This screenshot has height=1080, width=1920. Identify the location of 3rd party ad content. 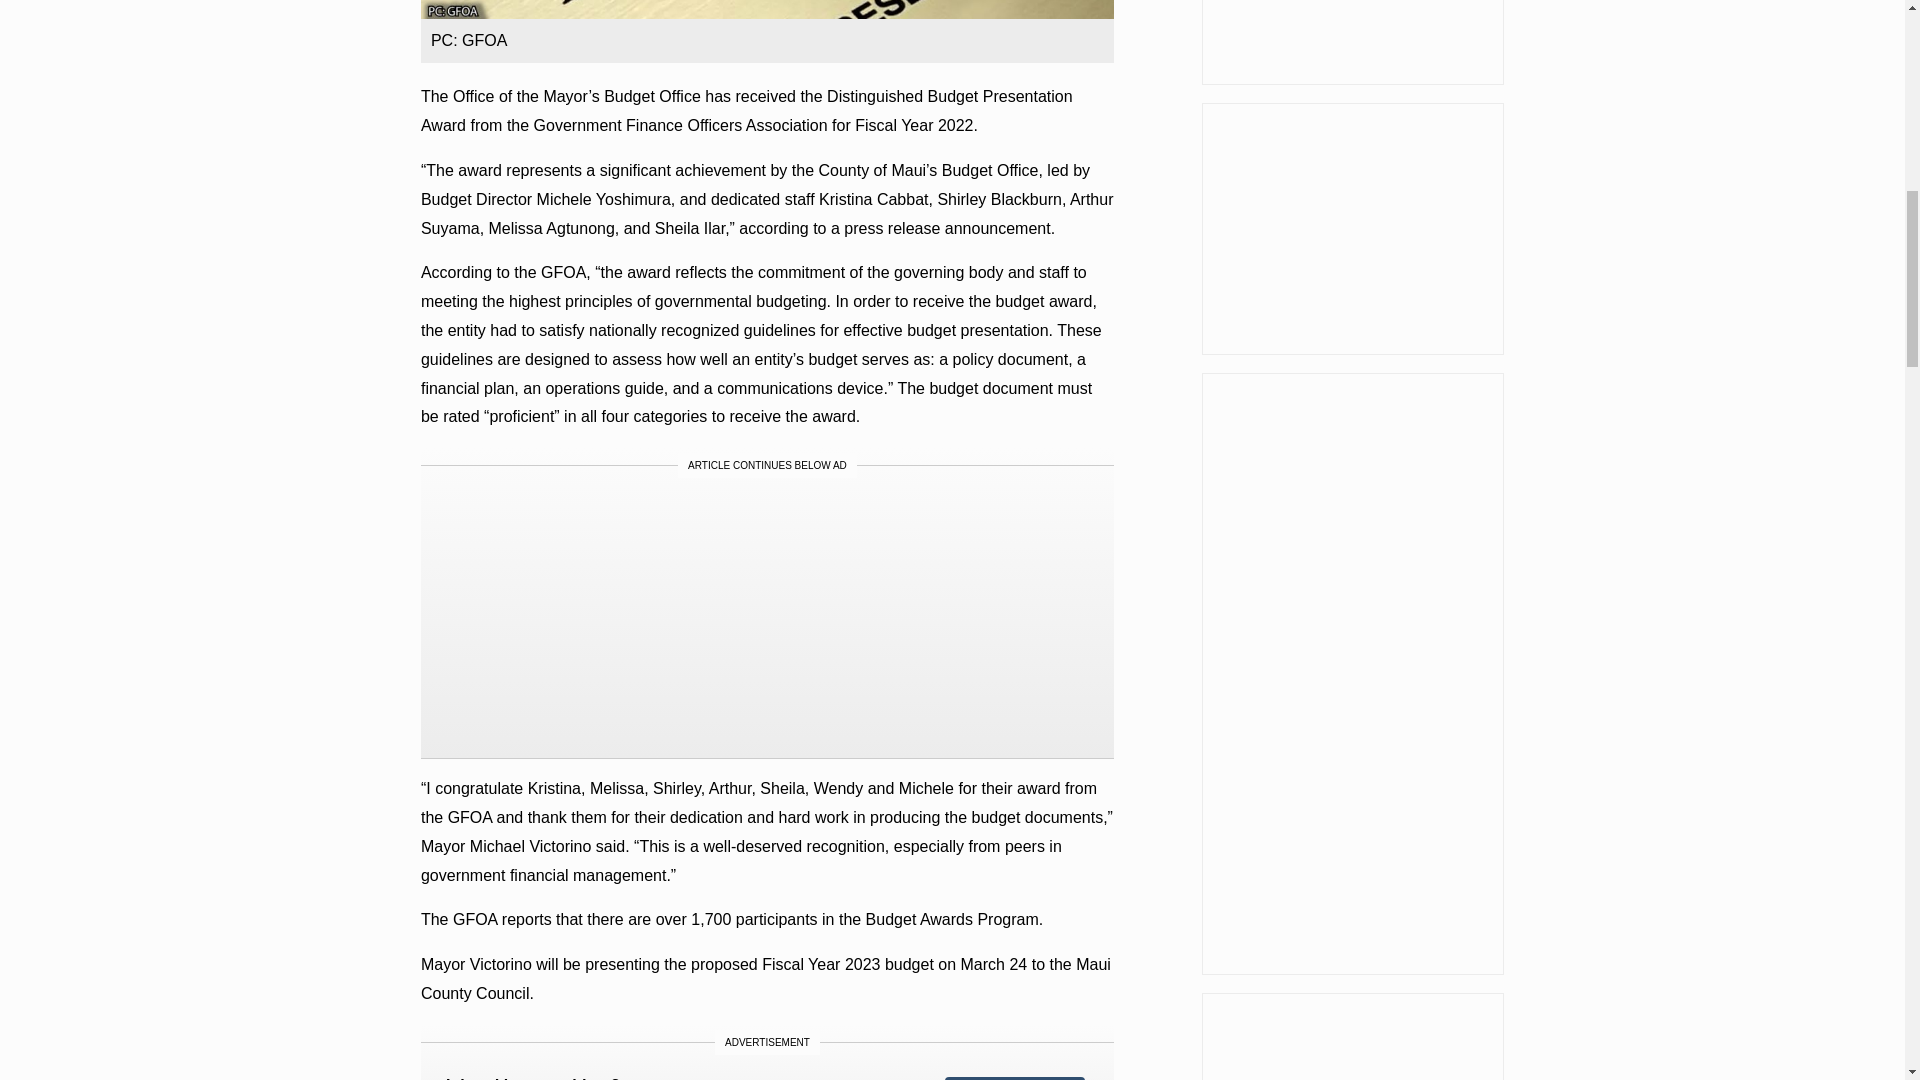
(766, 618).